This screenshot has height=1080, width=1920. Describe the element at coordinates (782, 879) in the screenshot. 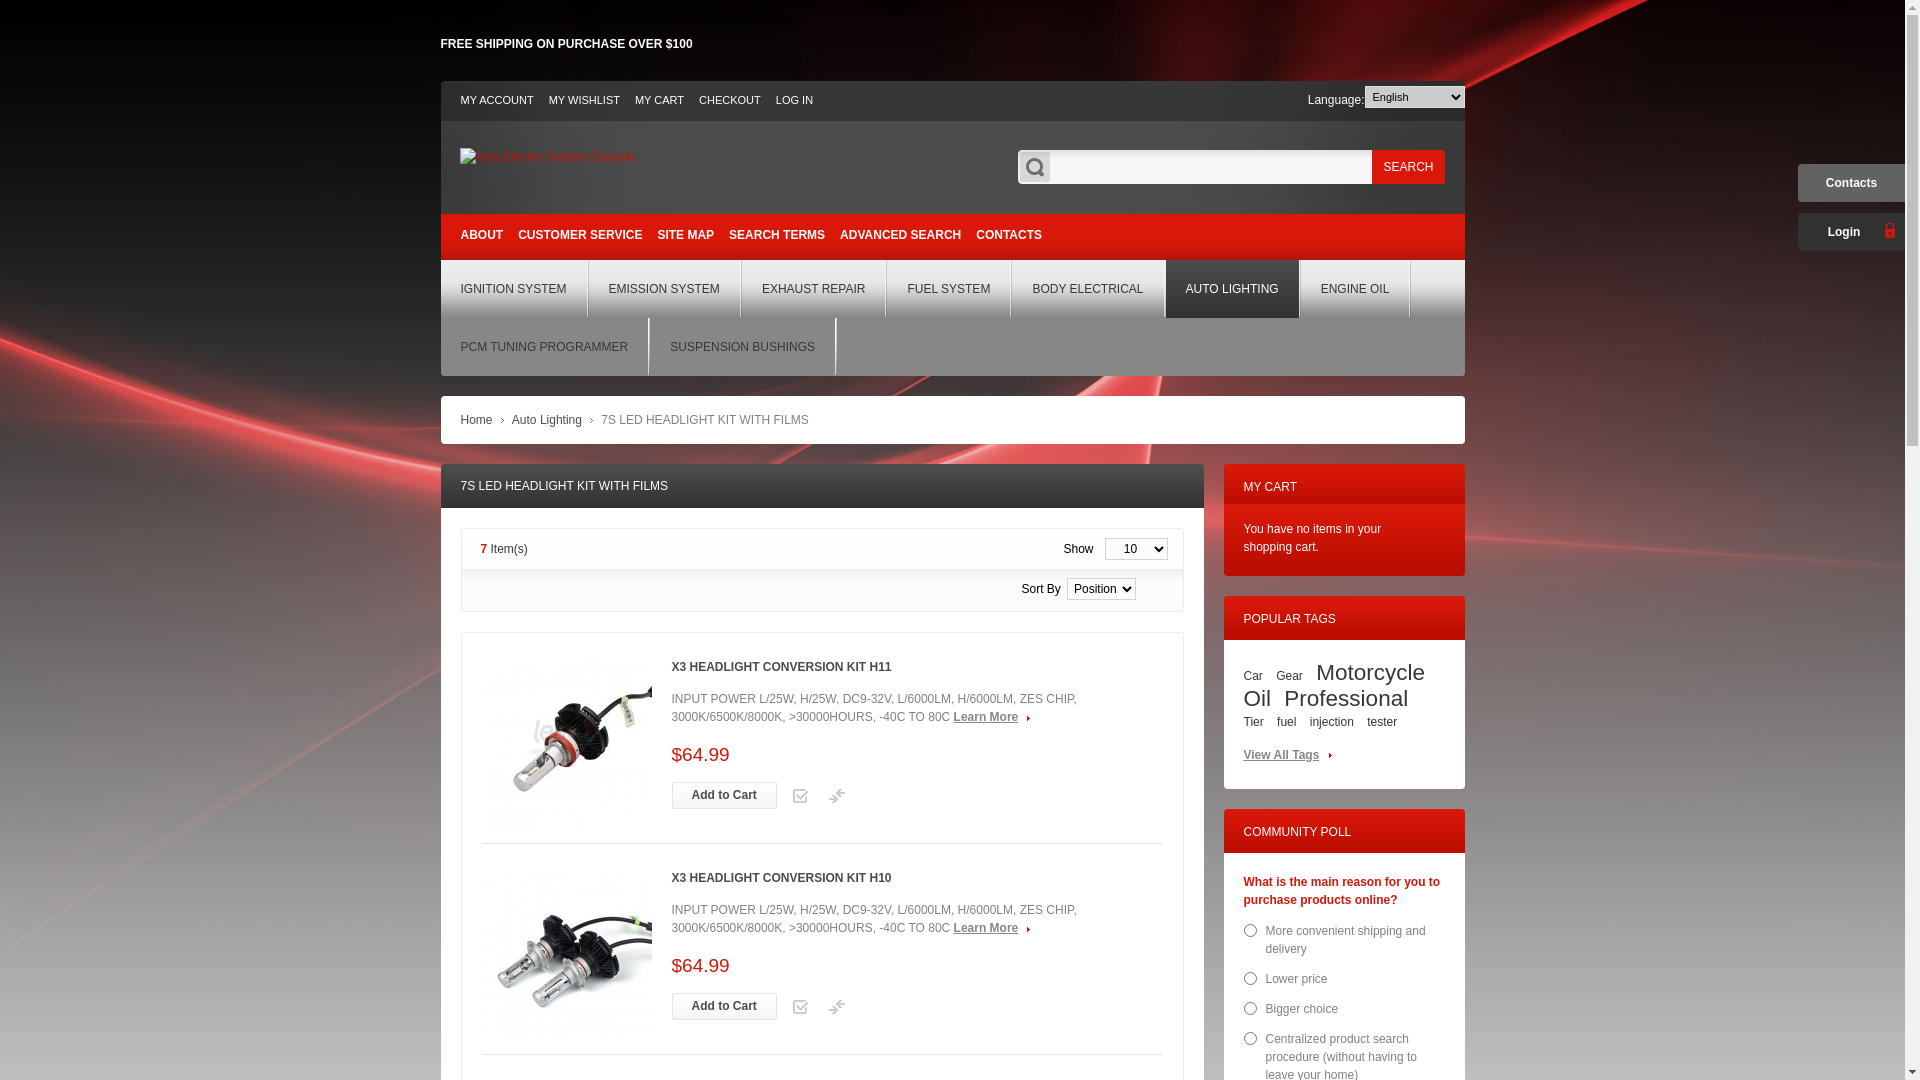

I see `X3 HEADLIGHT CONVERSION KIT H10` at that location.